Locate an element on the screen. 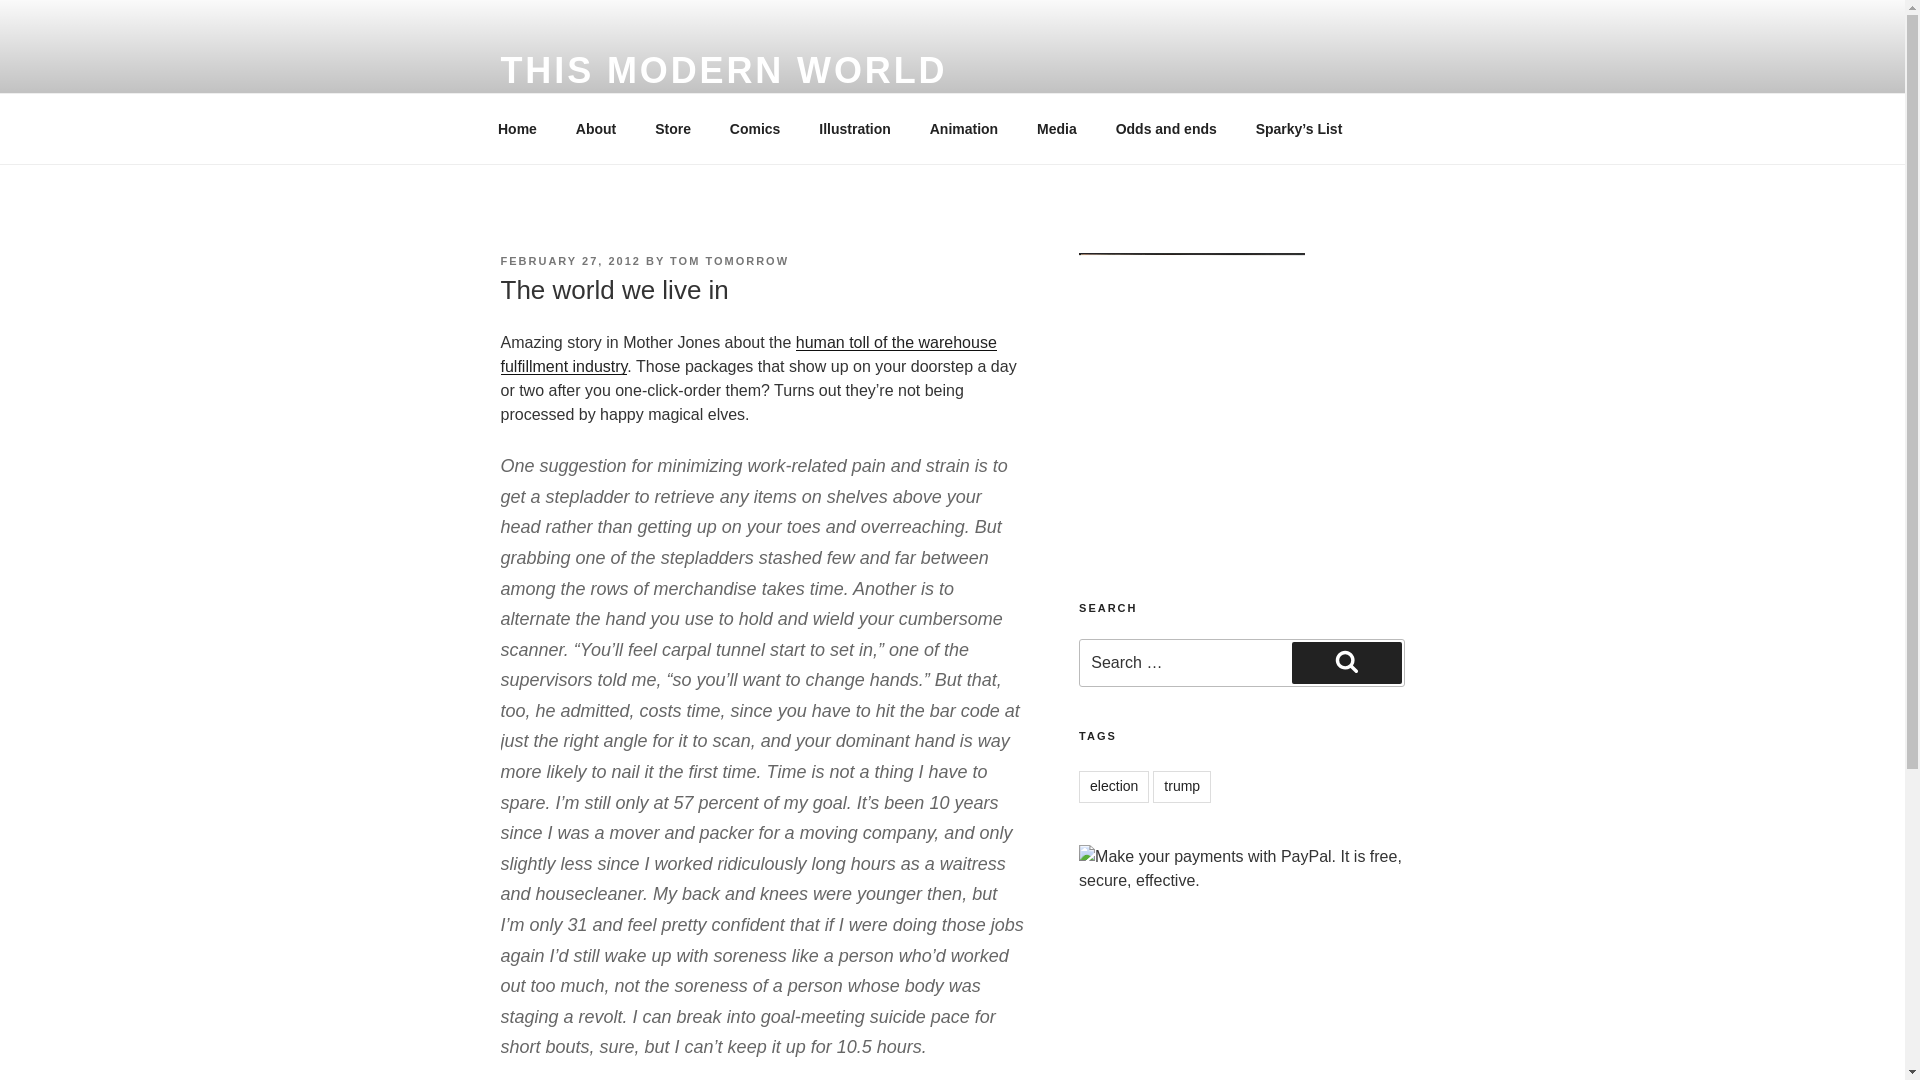  trump is located at coordinates (1182, 787).